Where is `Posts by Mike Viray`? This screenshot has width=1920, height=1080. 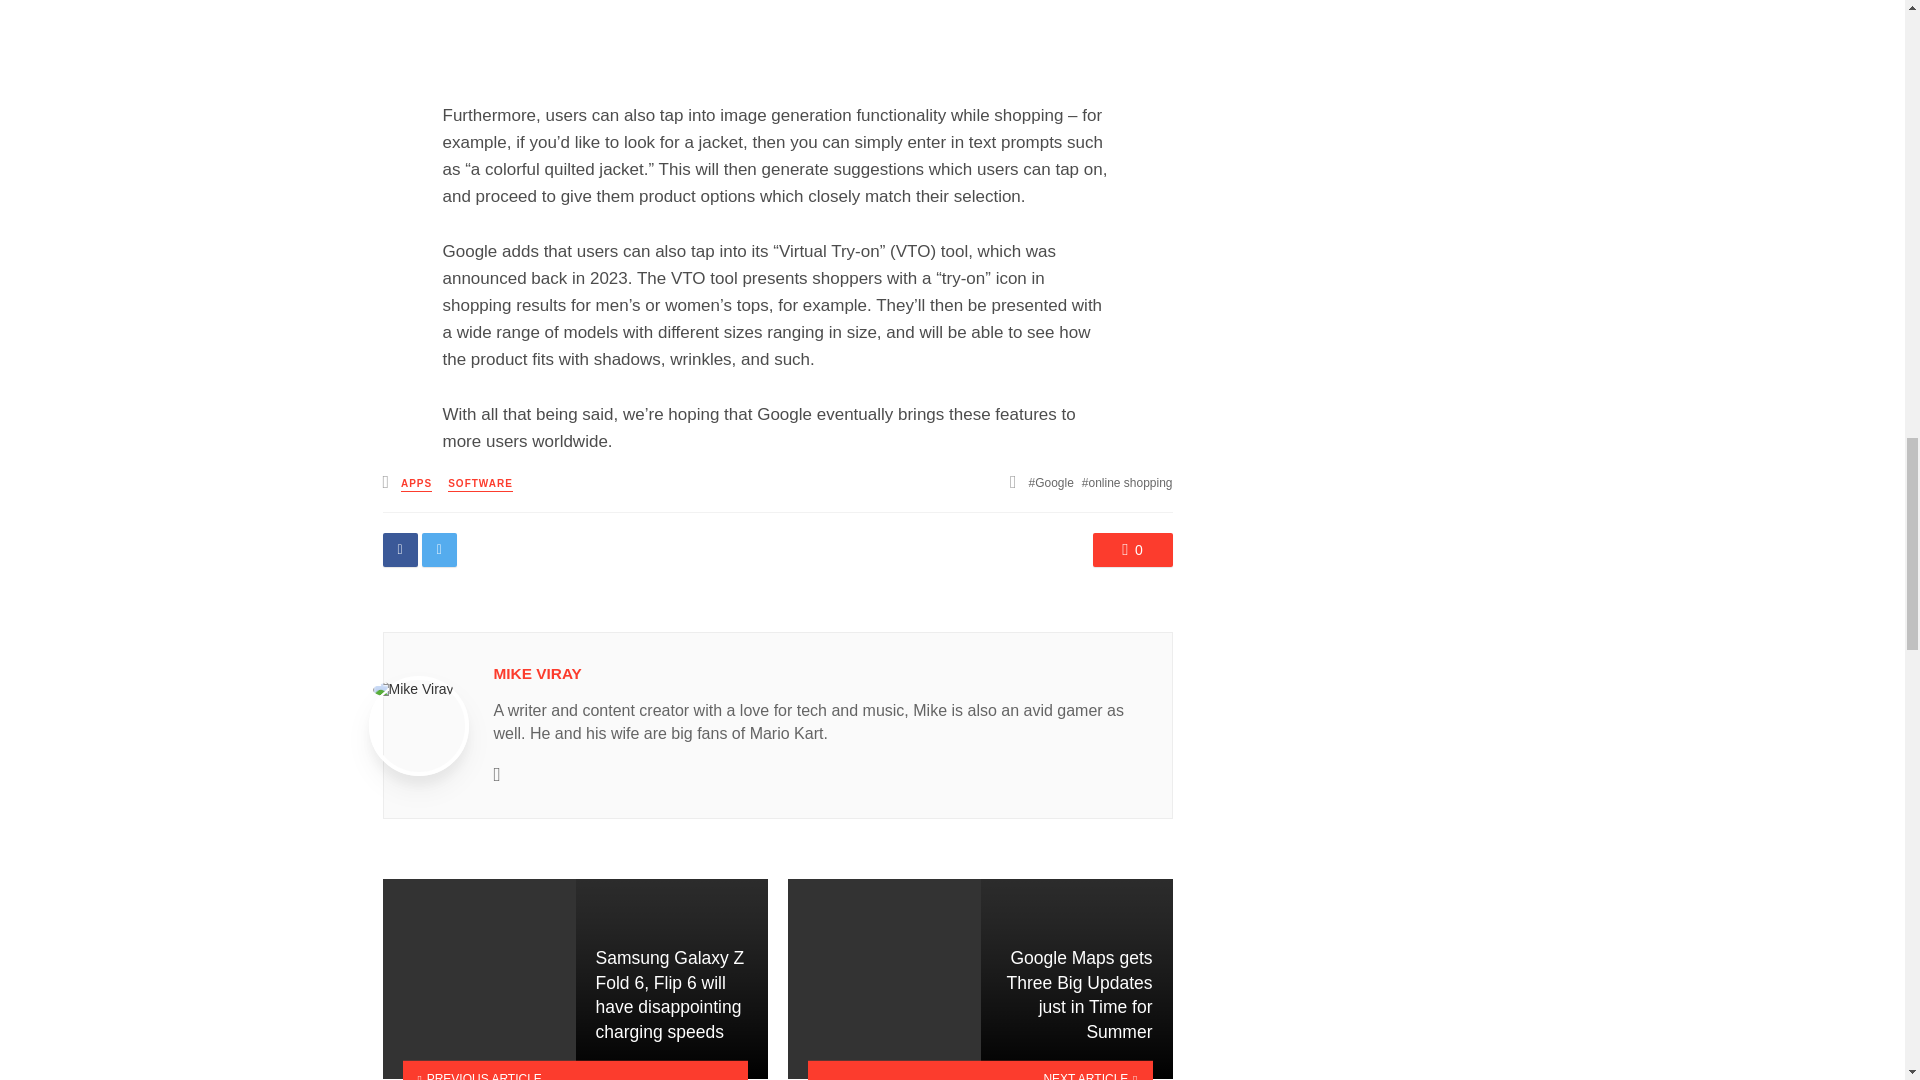
Posts by Mike Viray is located at coordinates (537, 673).